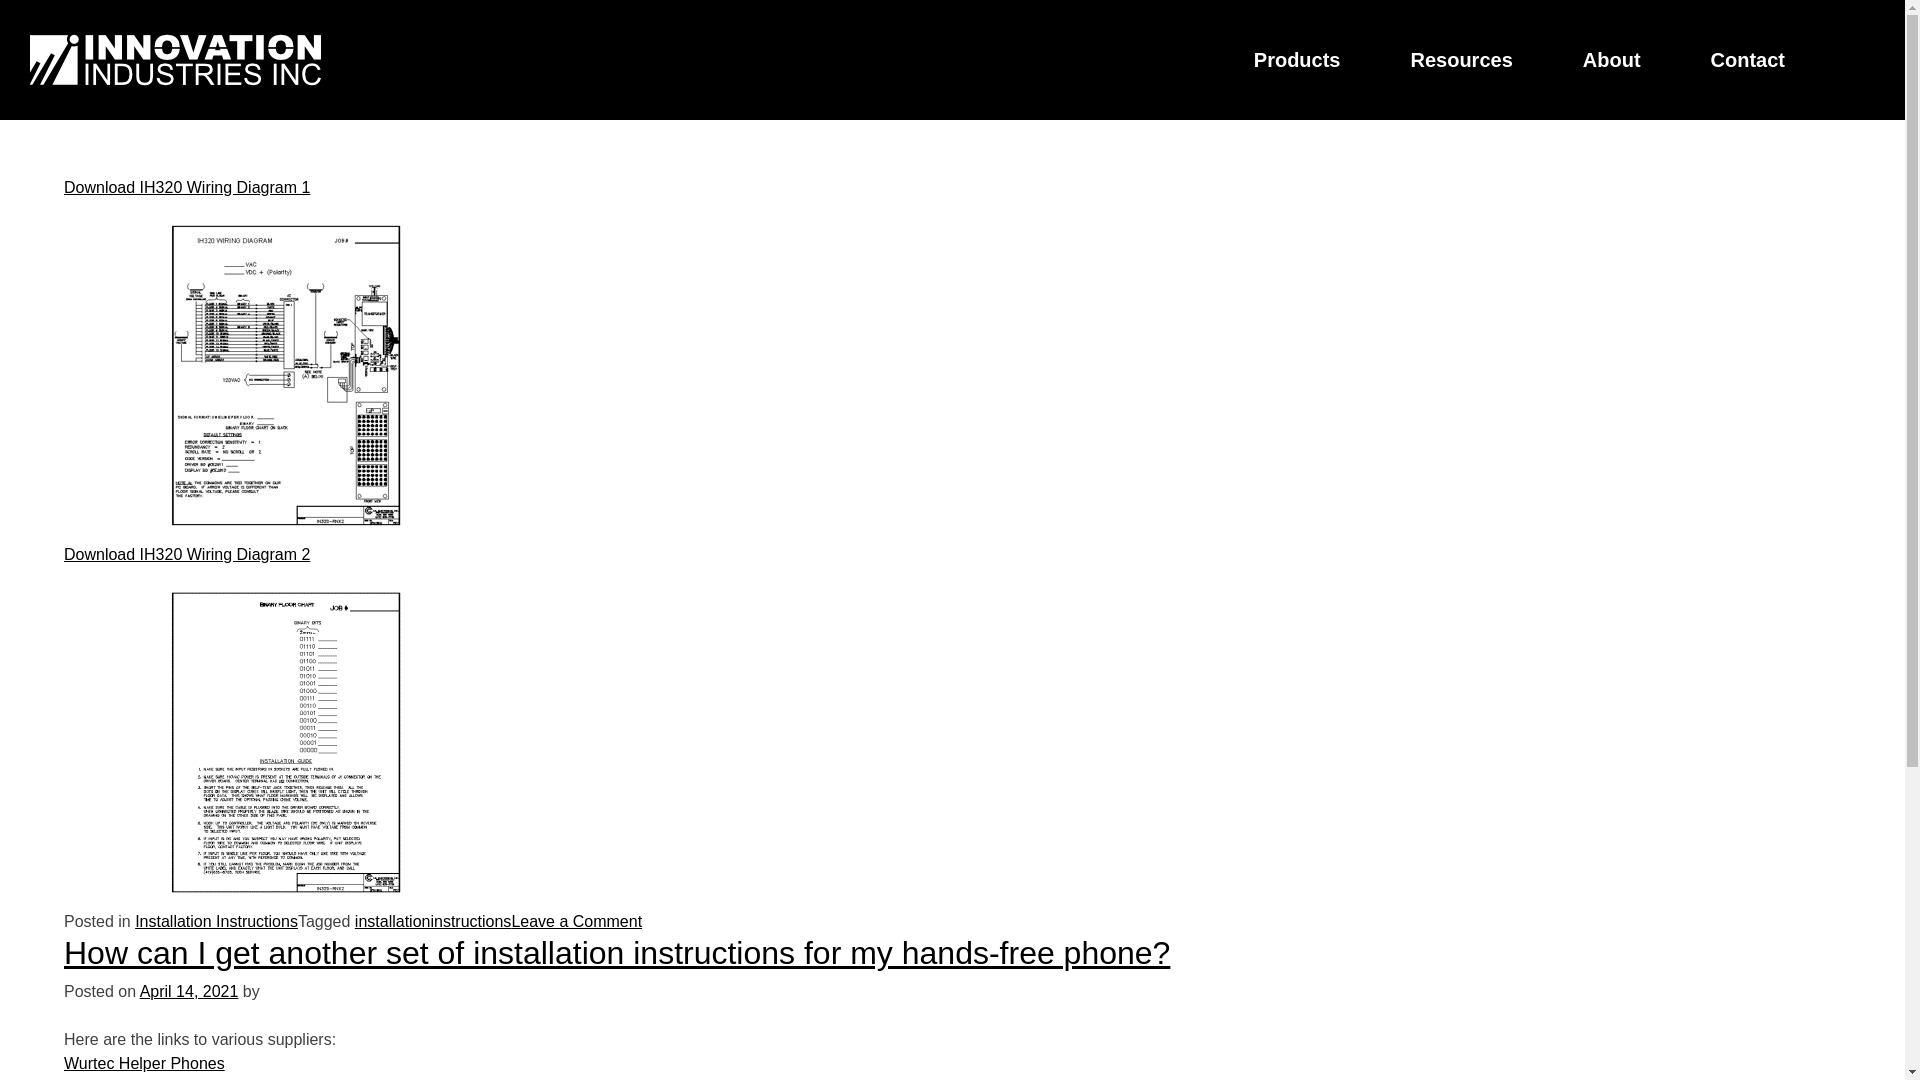 This screenshot has height=1080, width=1920. I want to click on Wurtec Helper Phones, so click(144, 1064).